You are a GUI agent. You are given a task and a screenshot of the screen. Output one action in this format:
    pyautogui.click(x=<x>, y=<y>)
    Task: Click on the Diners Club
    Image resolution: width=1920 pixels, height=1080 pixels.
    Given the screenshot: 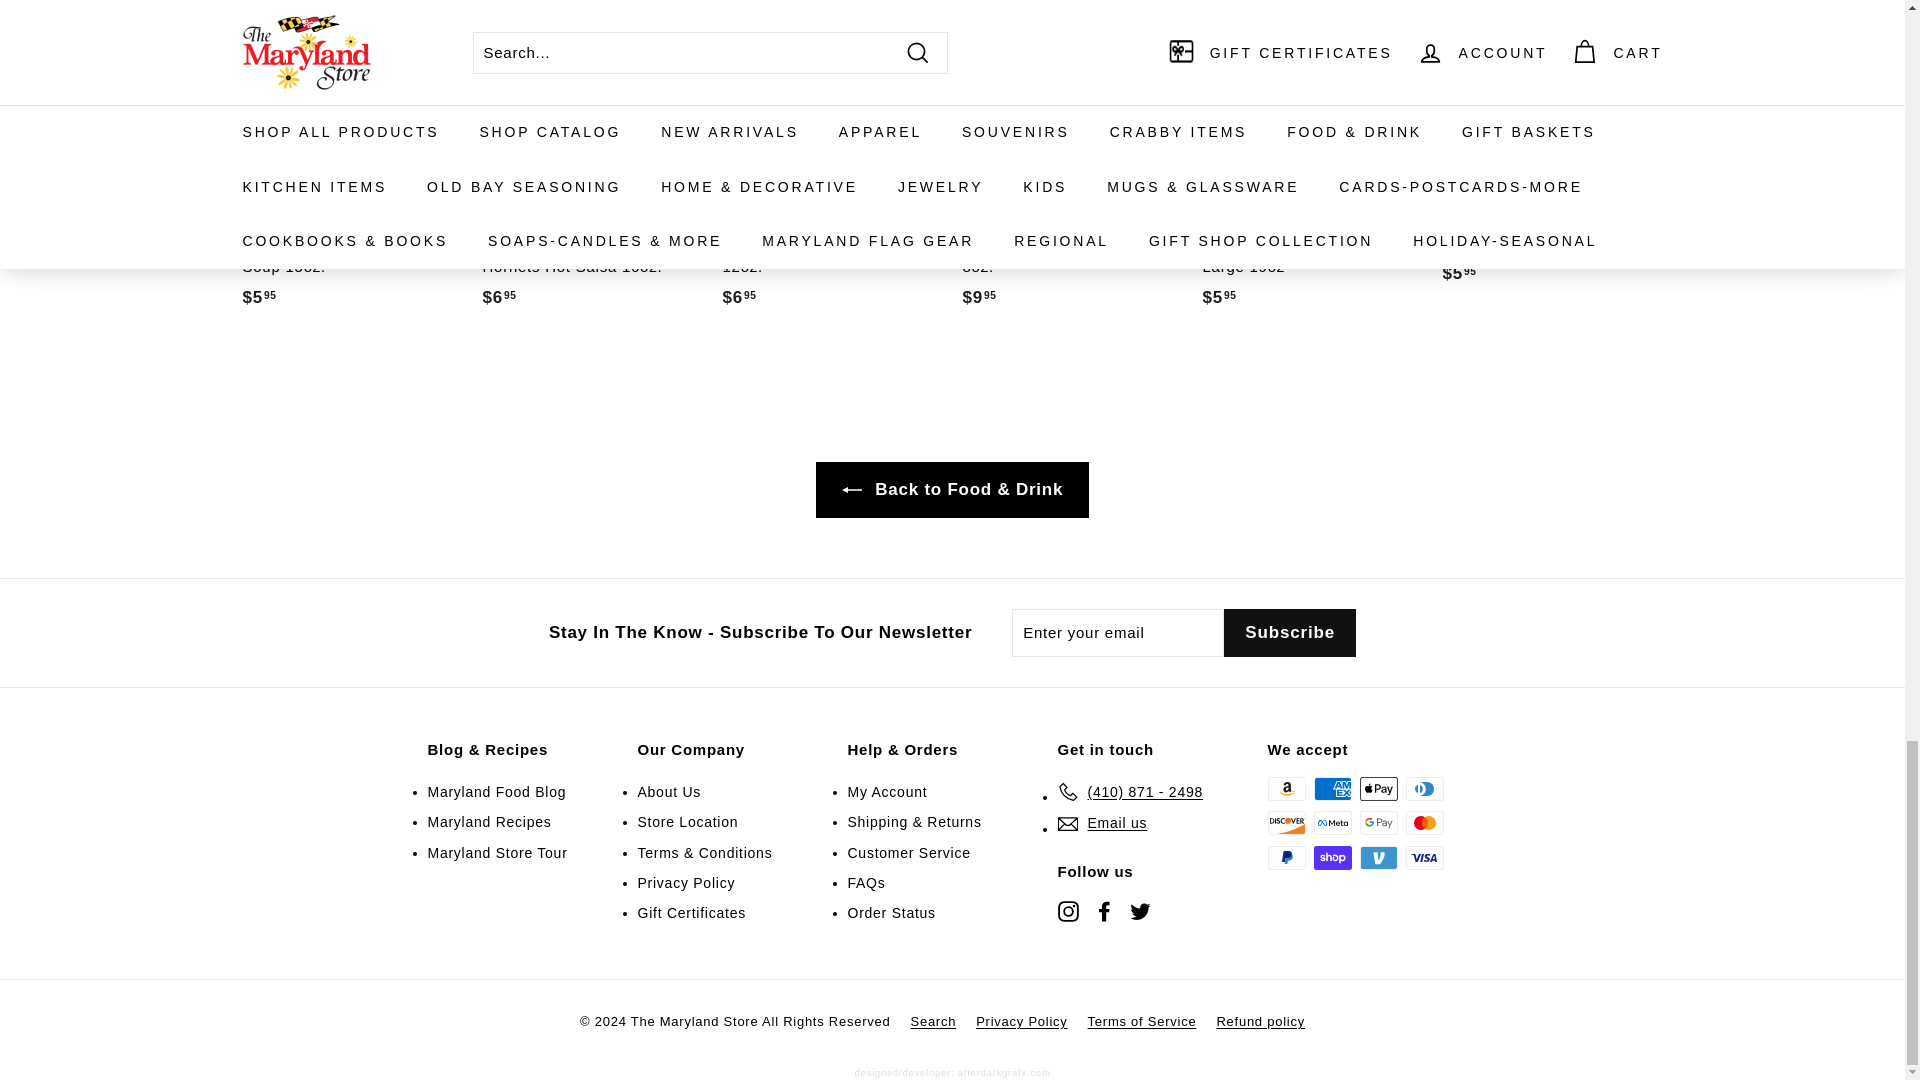 What is the action you would take?
    pyautogui.click(x=1424, y=788)
    